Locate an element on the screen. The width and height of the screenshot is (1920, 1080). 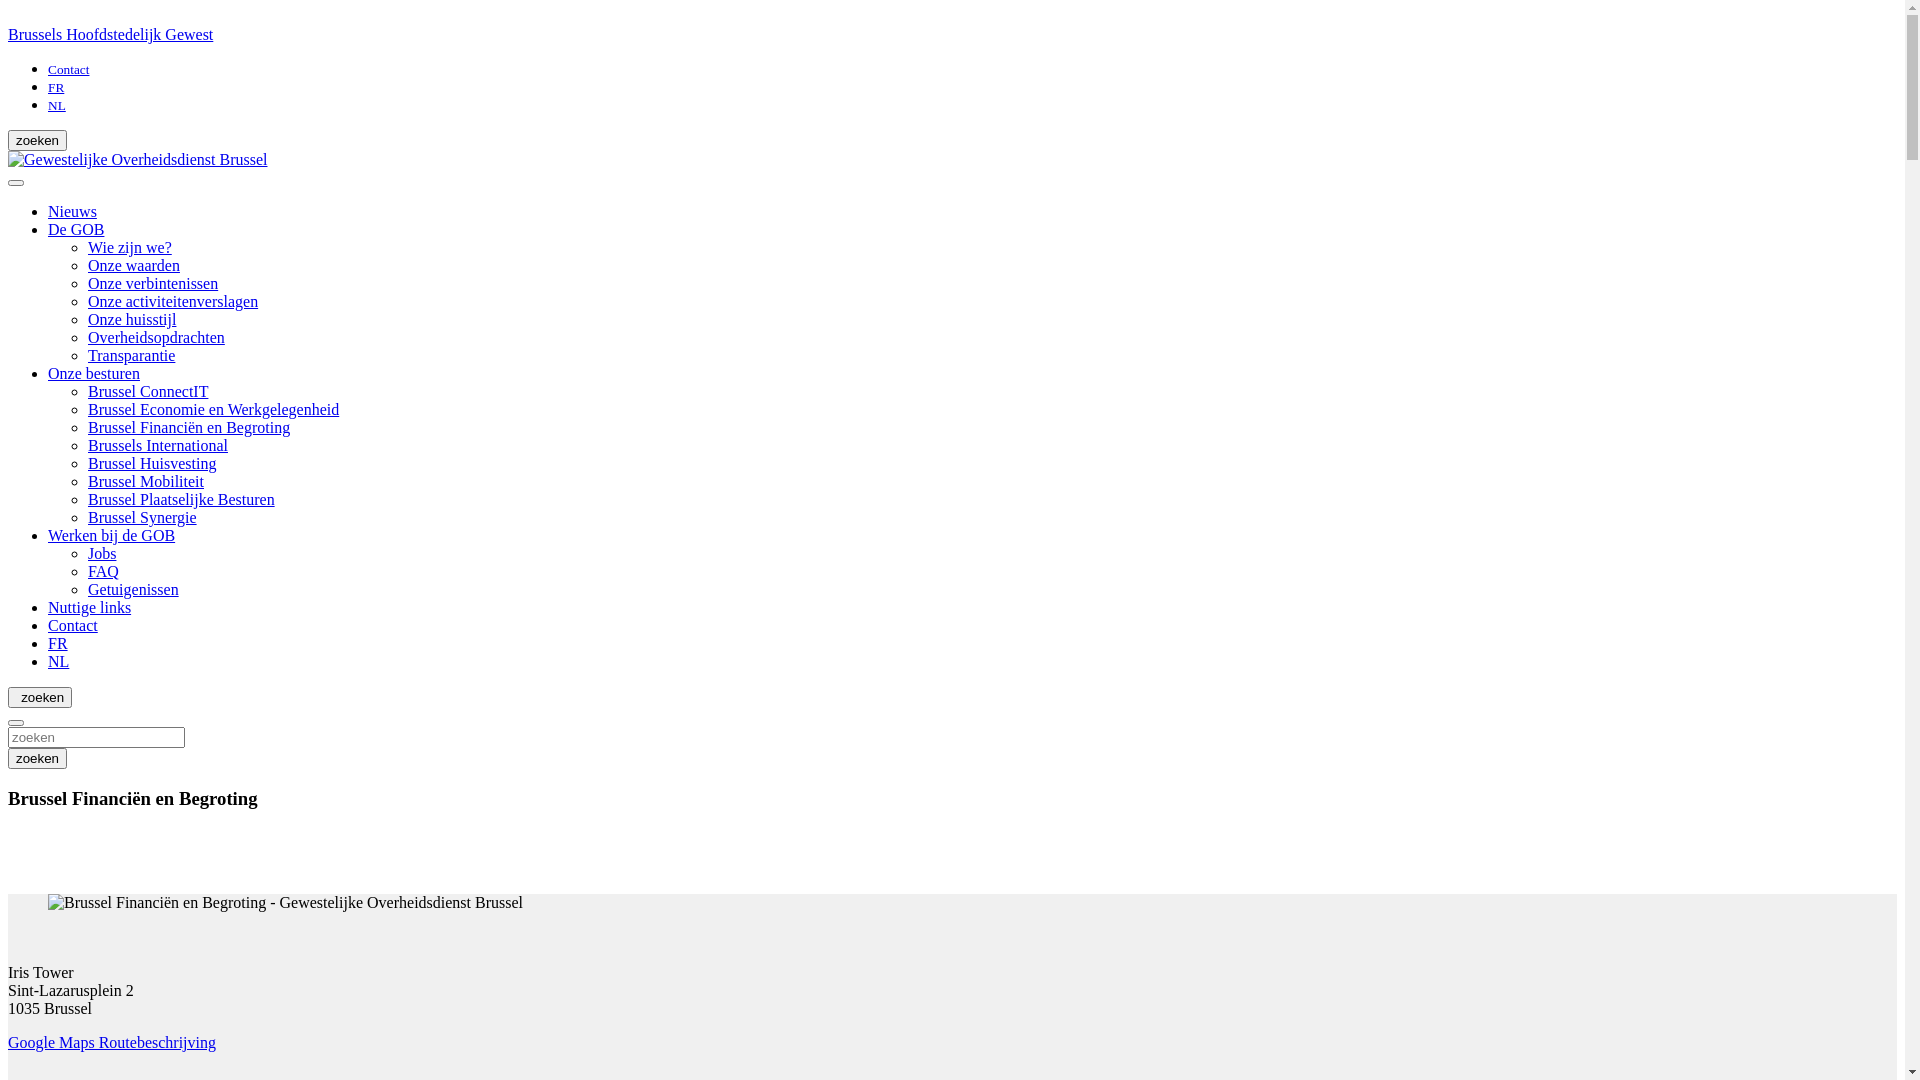
Contact is located at coordinates (73, 626).